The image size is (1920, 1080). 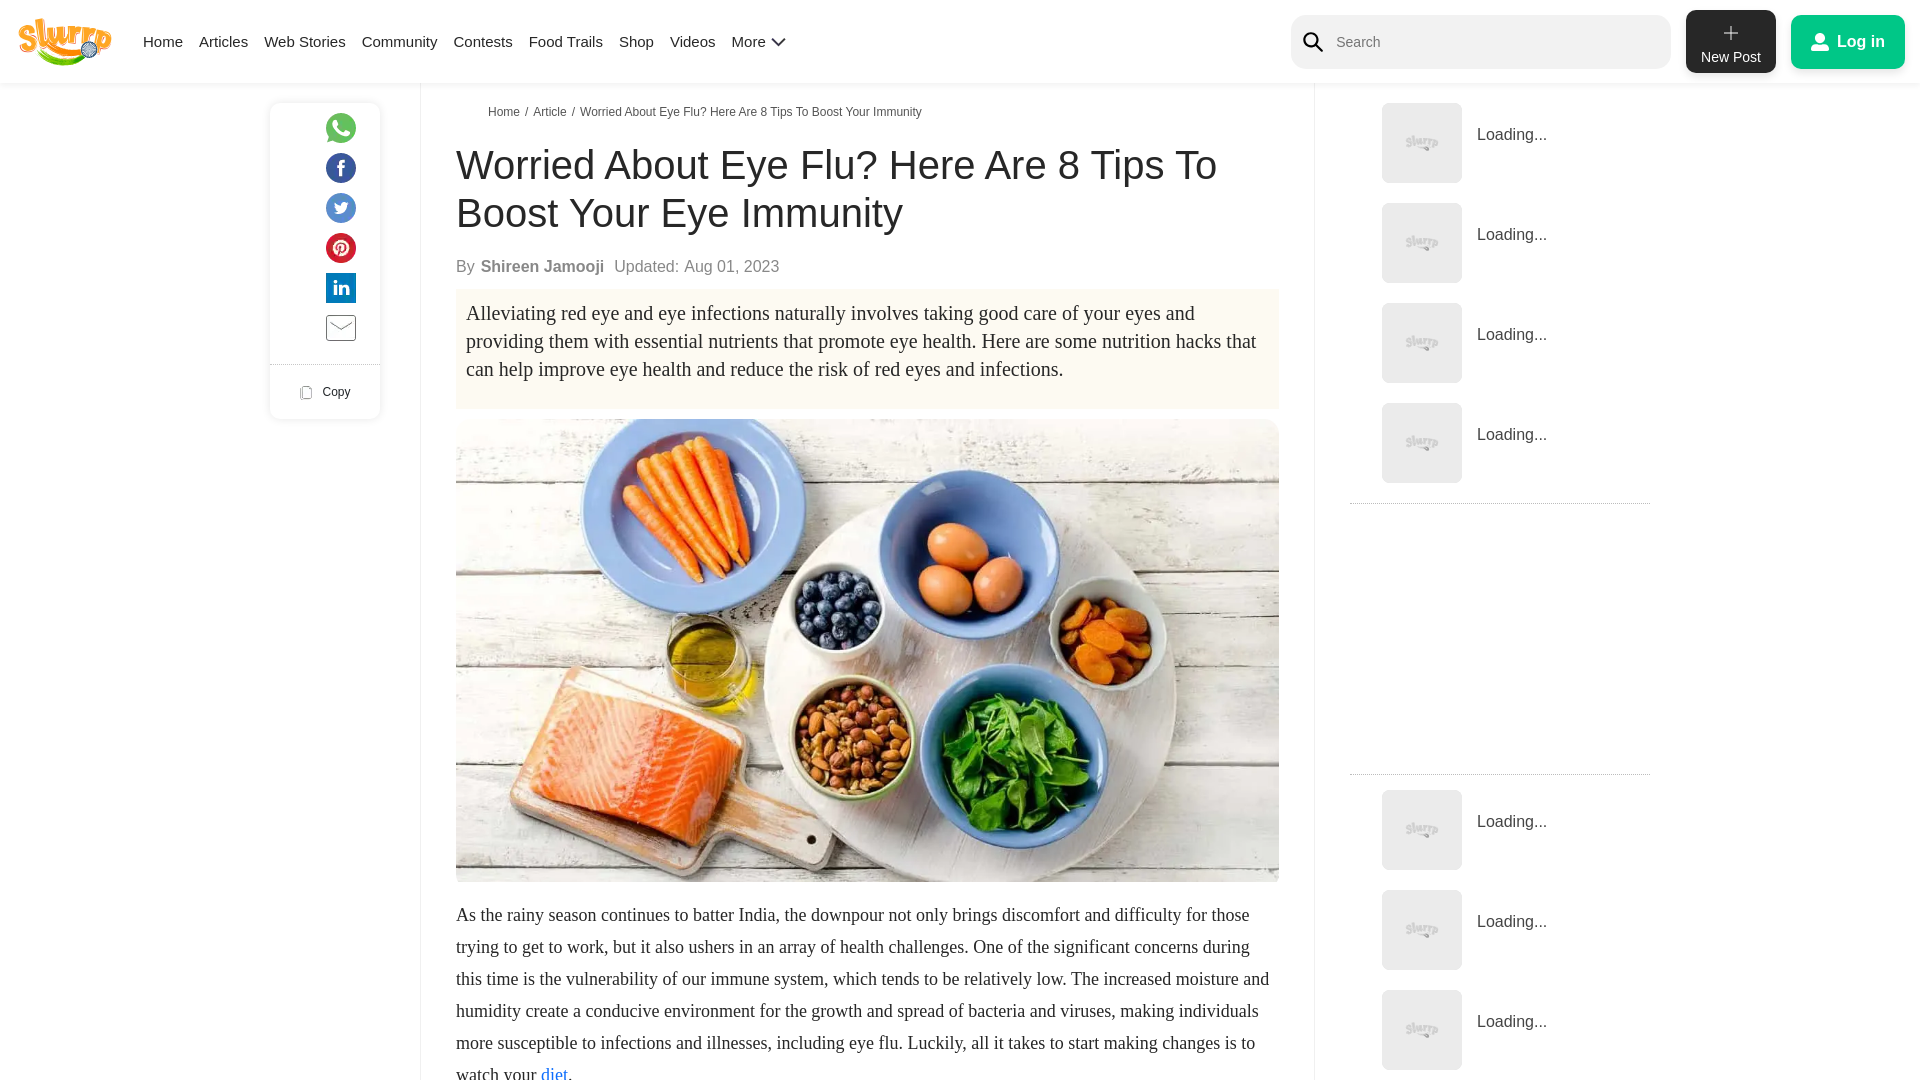 I want to click on Community, so click(x=400, y=41).